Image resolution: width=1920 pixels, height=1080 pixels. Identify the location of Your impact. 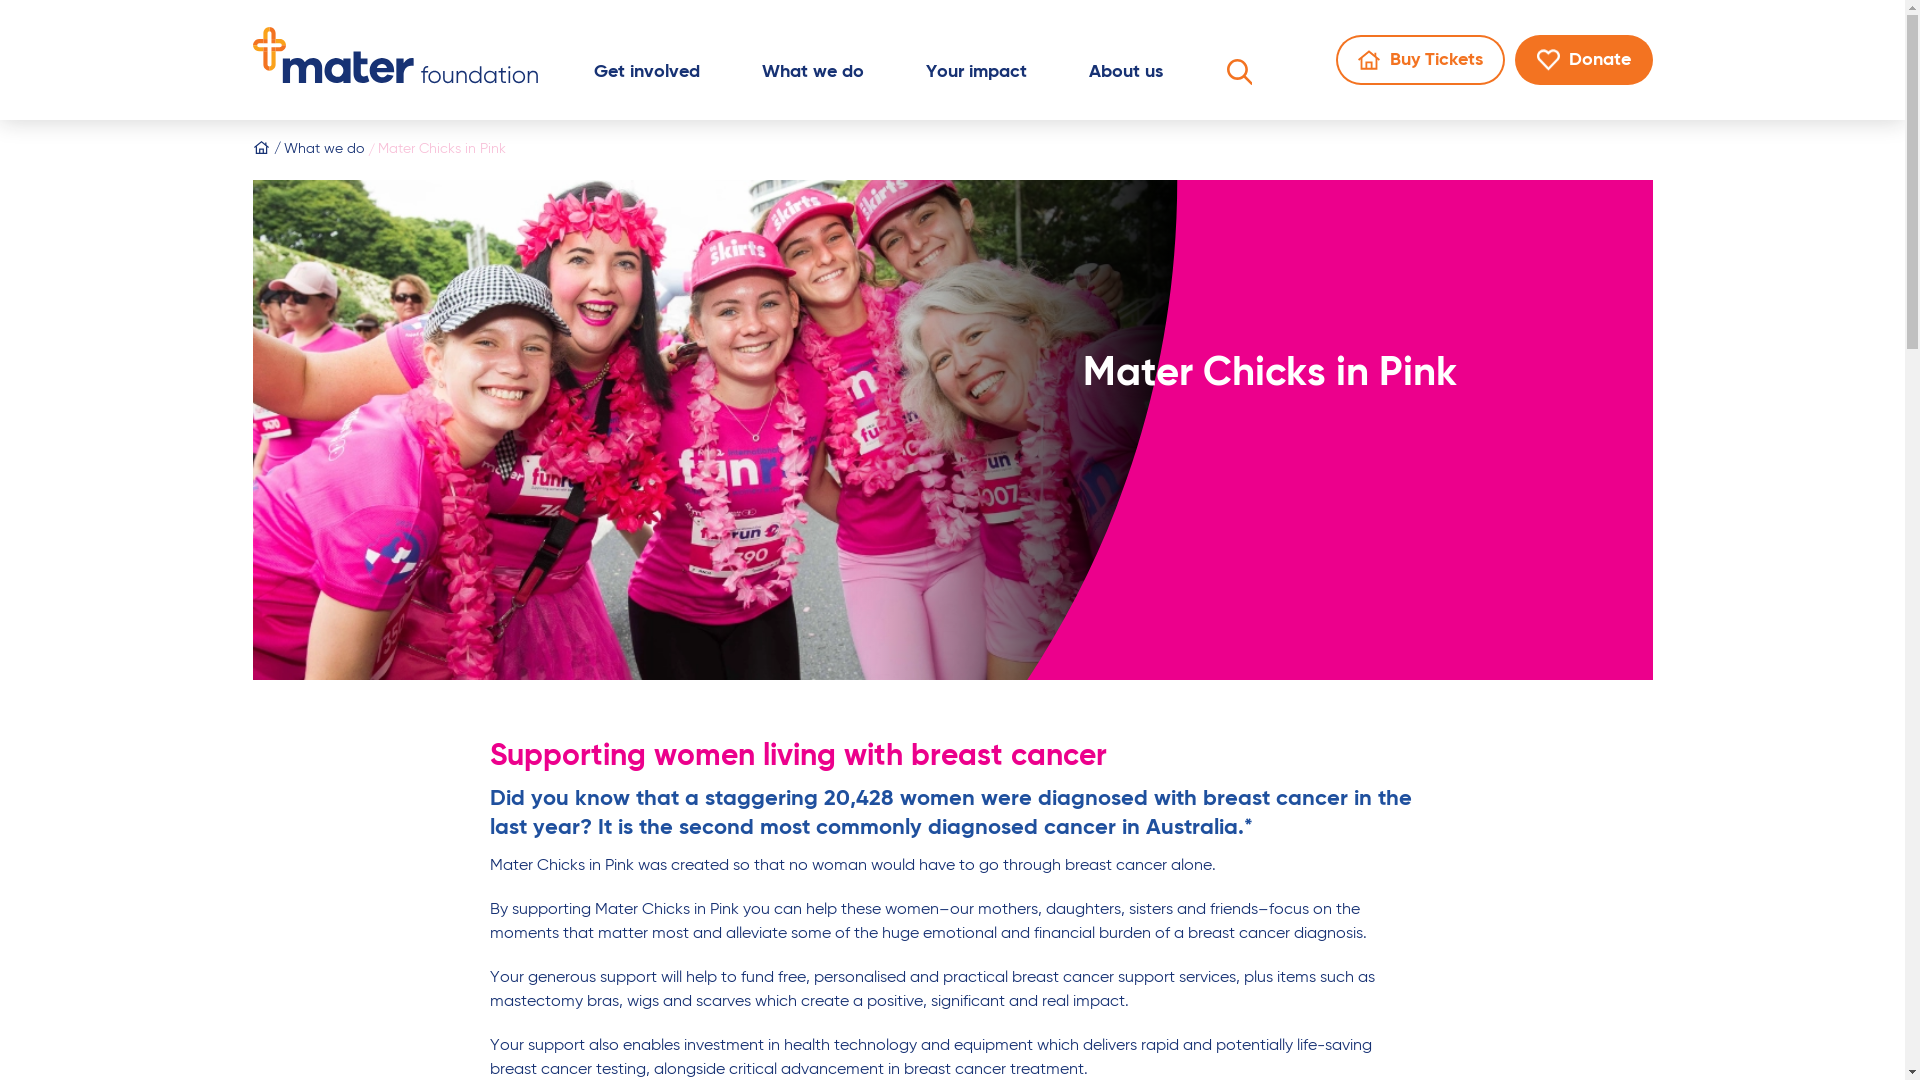
(976, 78).